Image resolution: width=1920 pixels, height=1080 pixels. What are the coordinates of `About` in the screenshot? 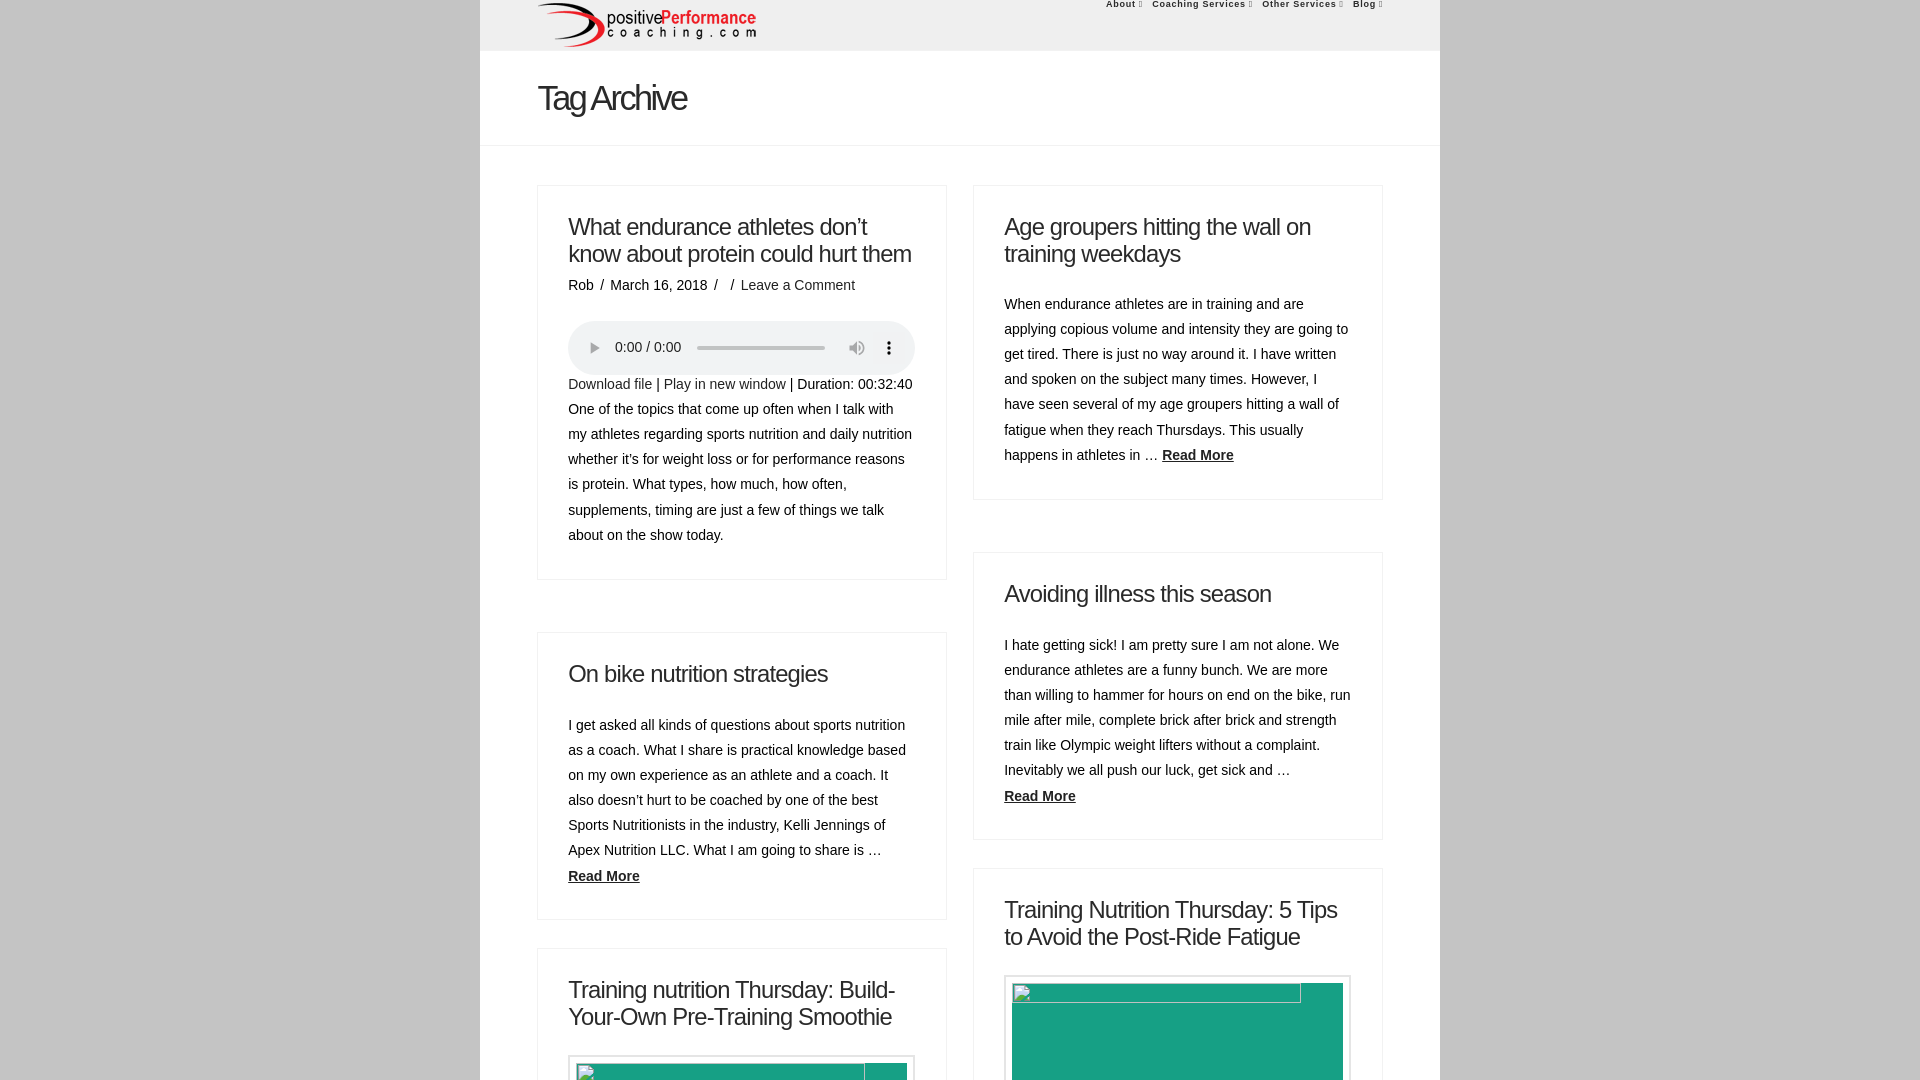 It's located at (1123, 24).